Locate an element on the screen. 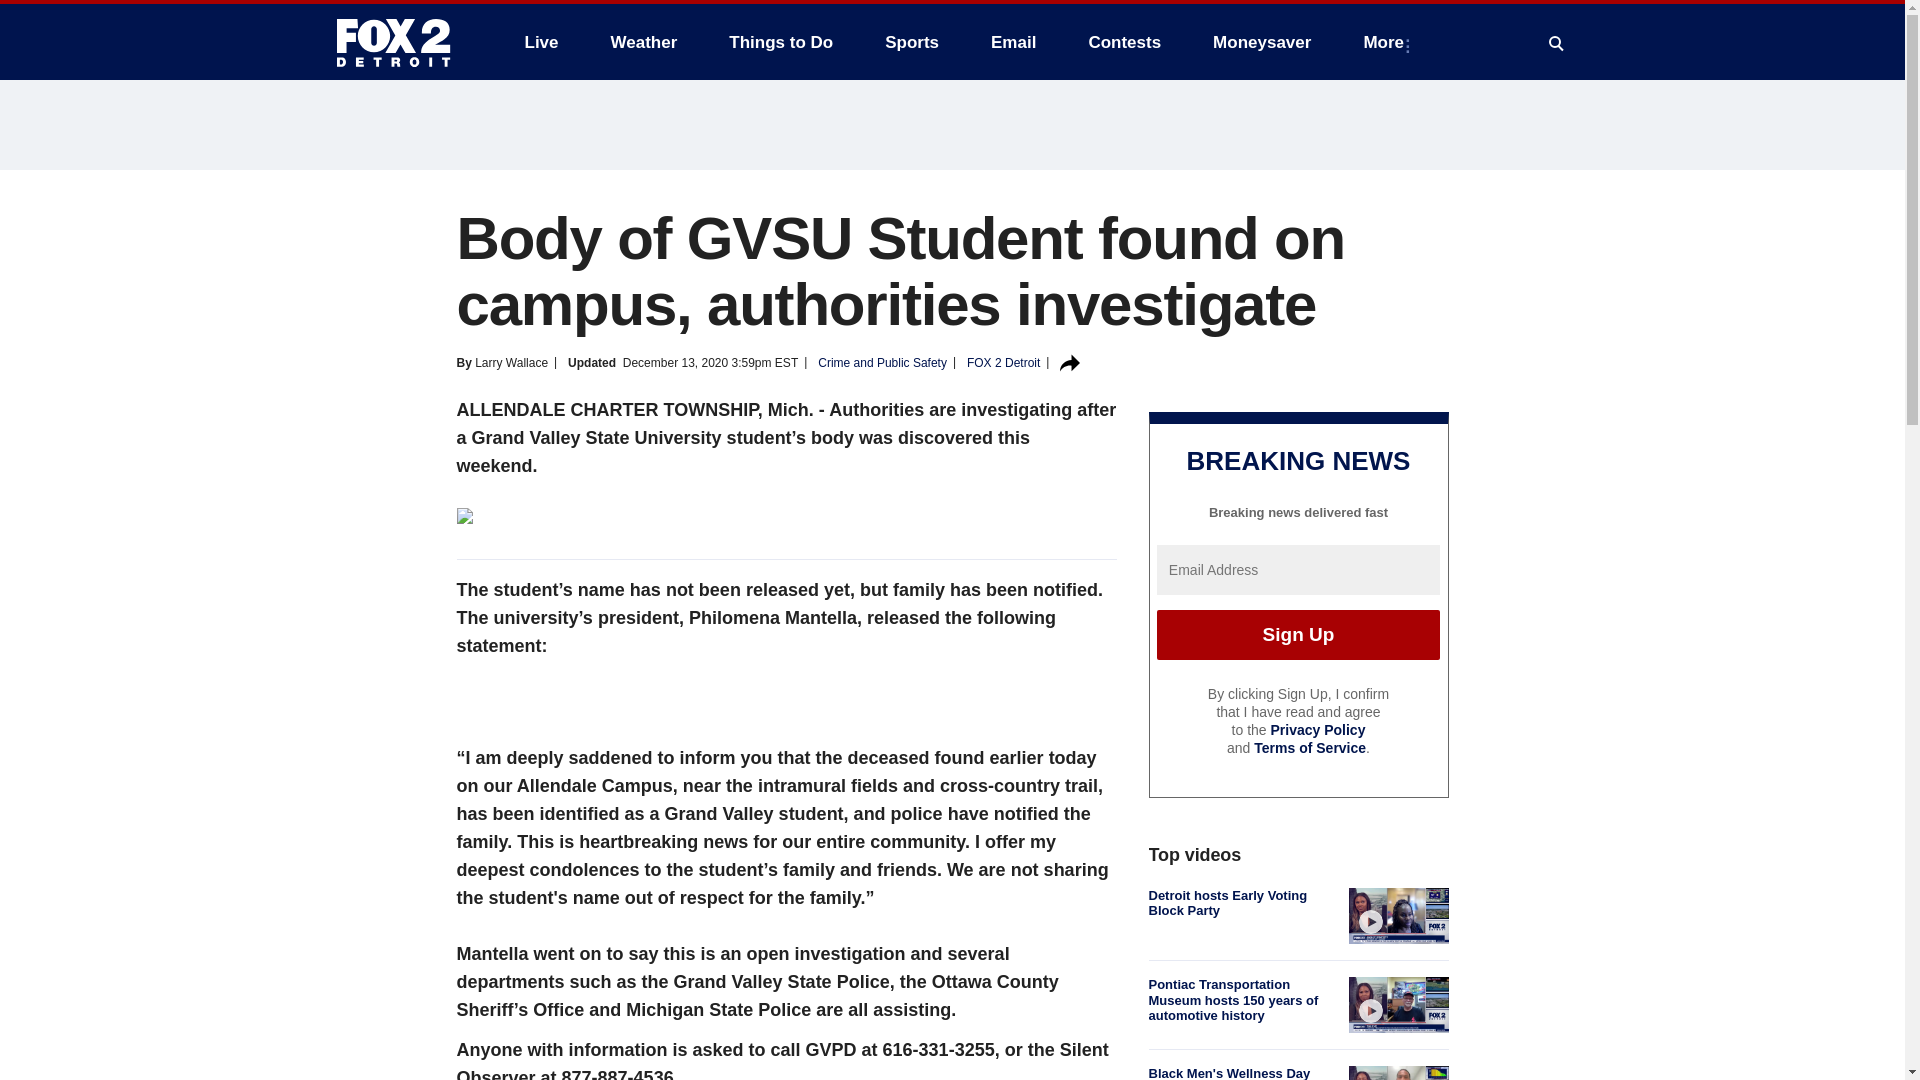  Sports is located at coordinates (912, 42).